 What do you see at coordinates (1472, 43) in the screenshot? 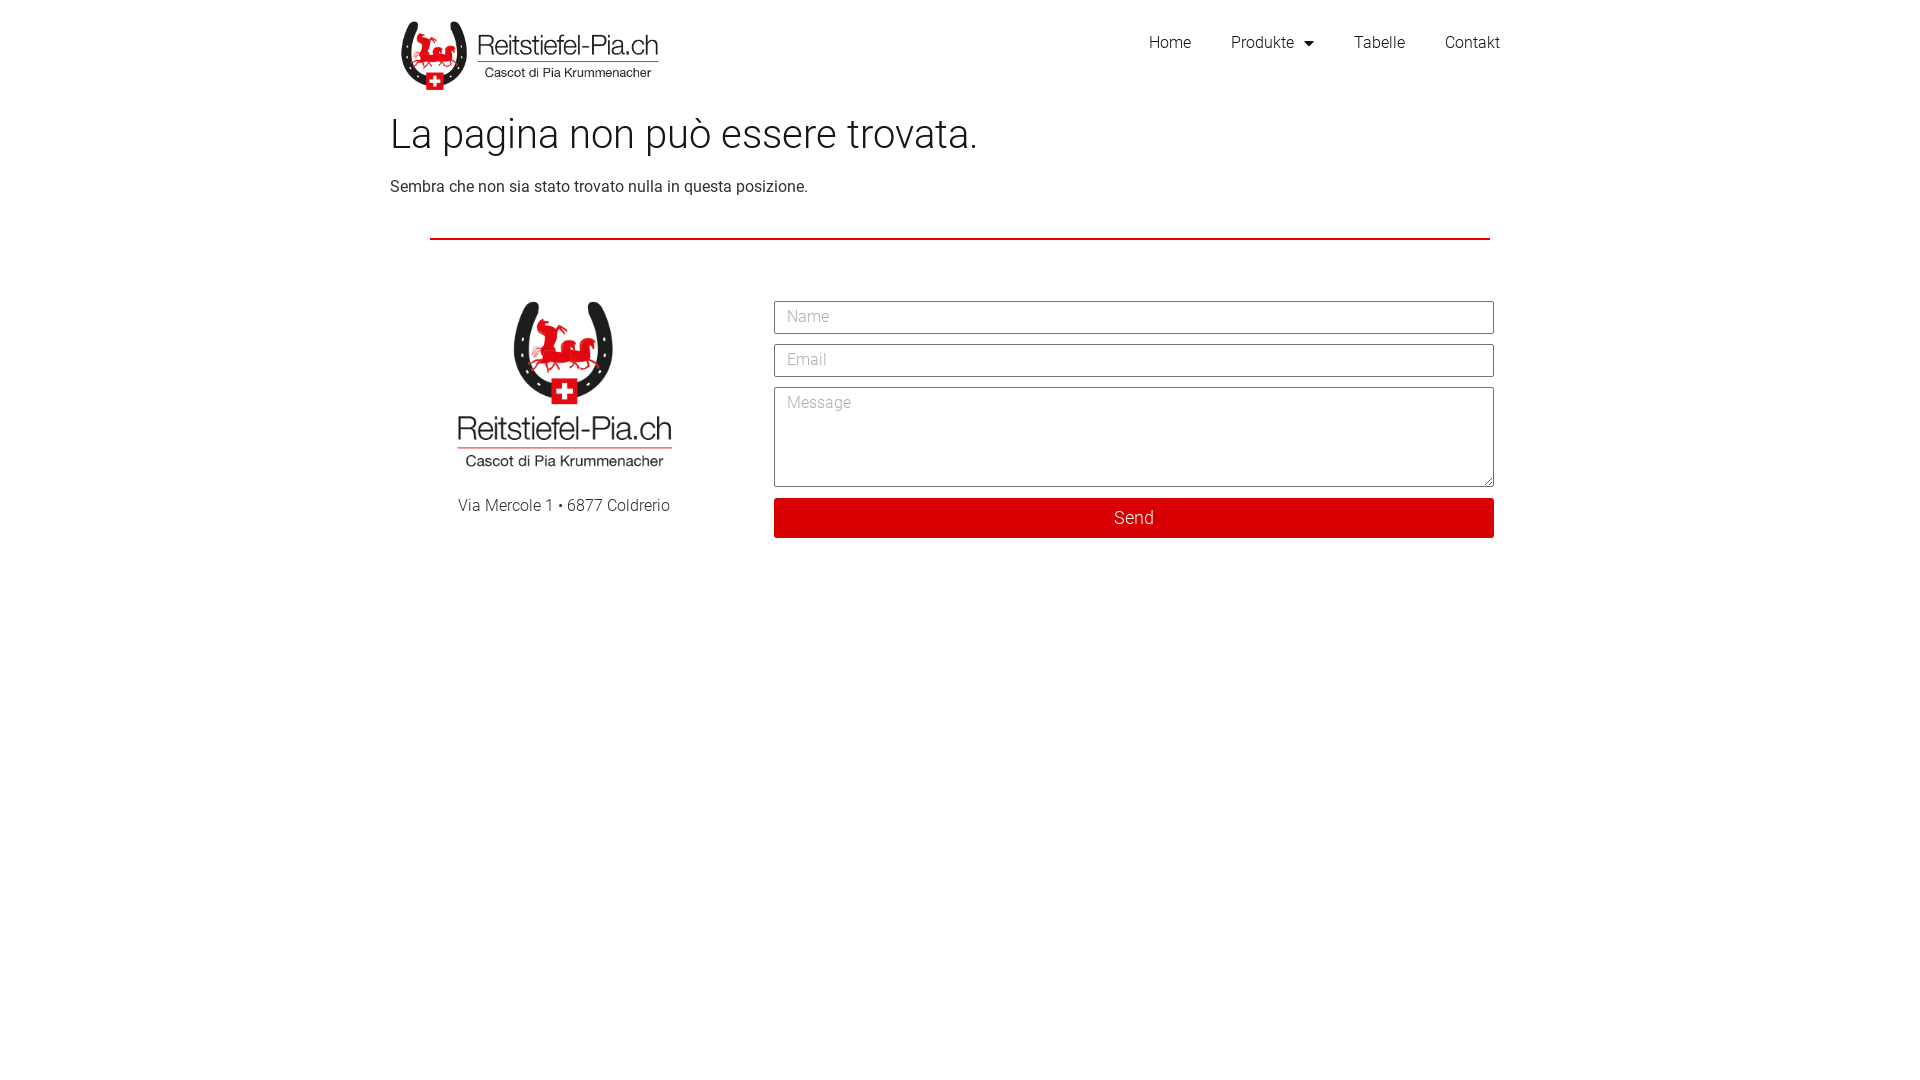
I see `Contakt` at bounding box center [1472, 43].